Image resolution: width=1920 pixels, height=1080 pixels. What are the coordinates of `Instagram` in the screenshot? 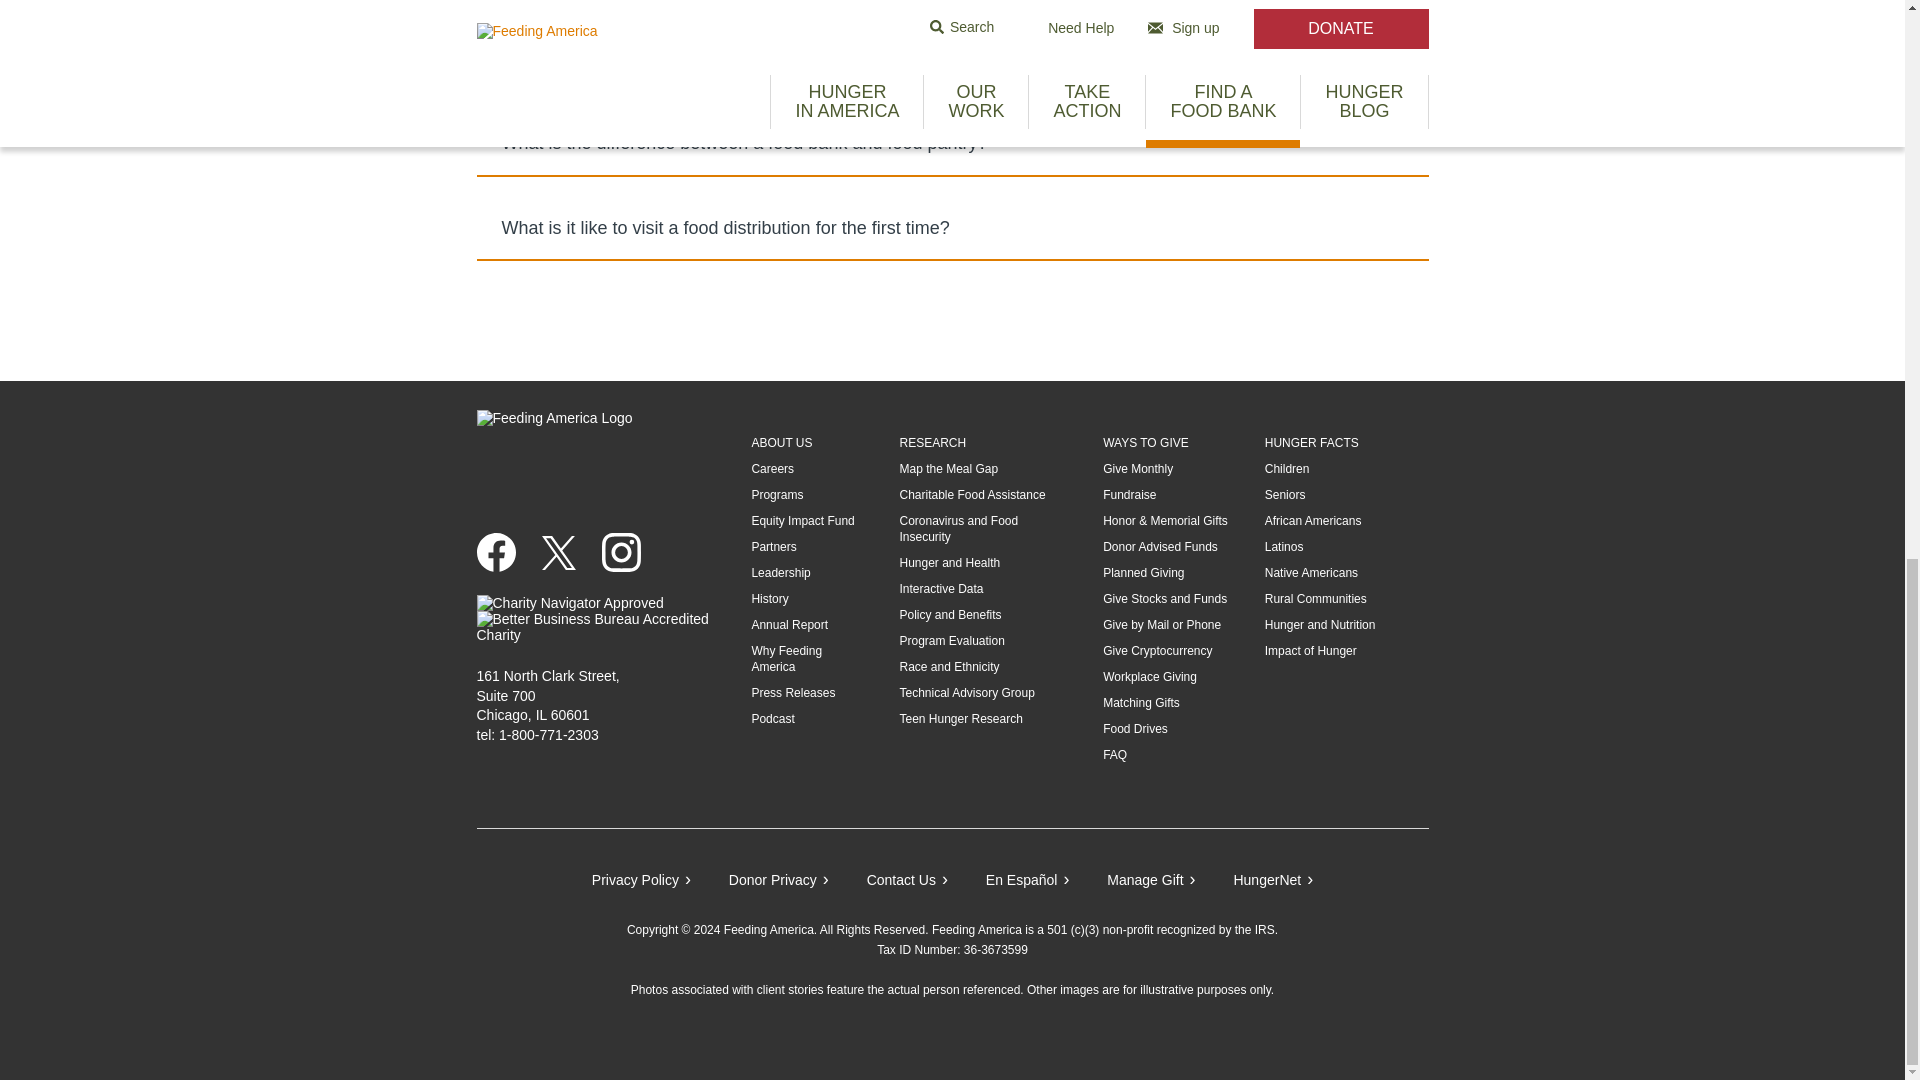 It's located at (629, 552).